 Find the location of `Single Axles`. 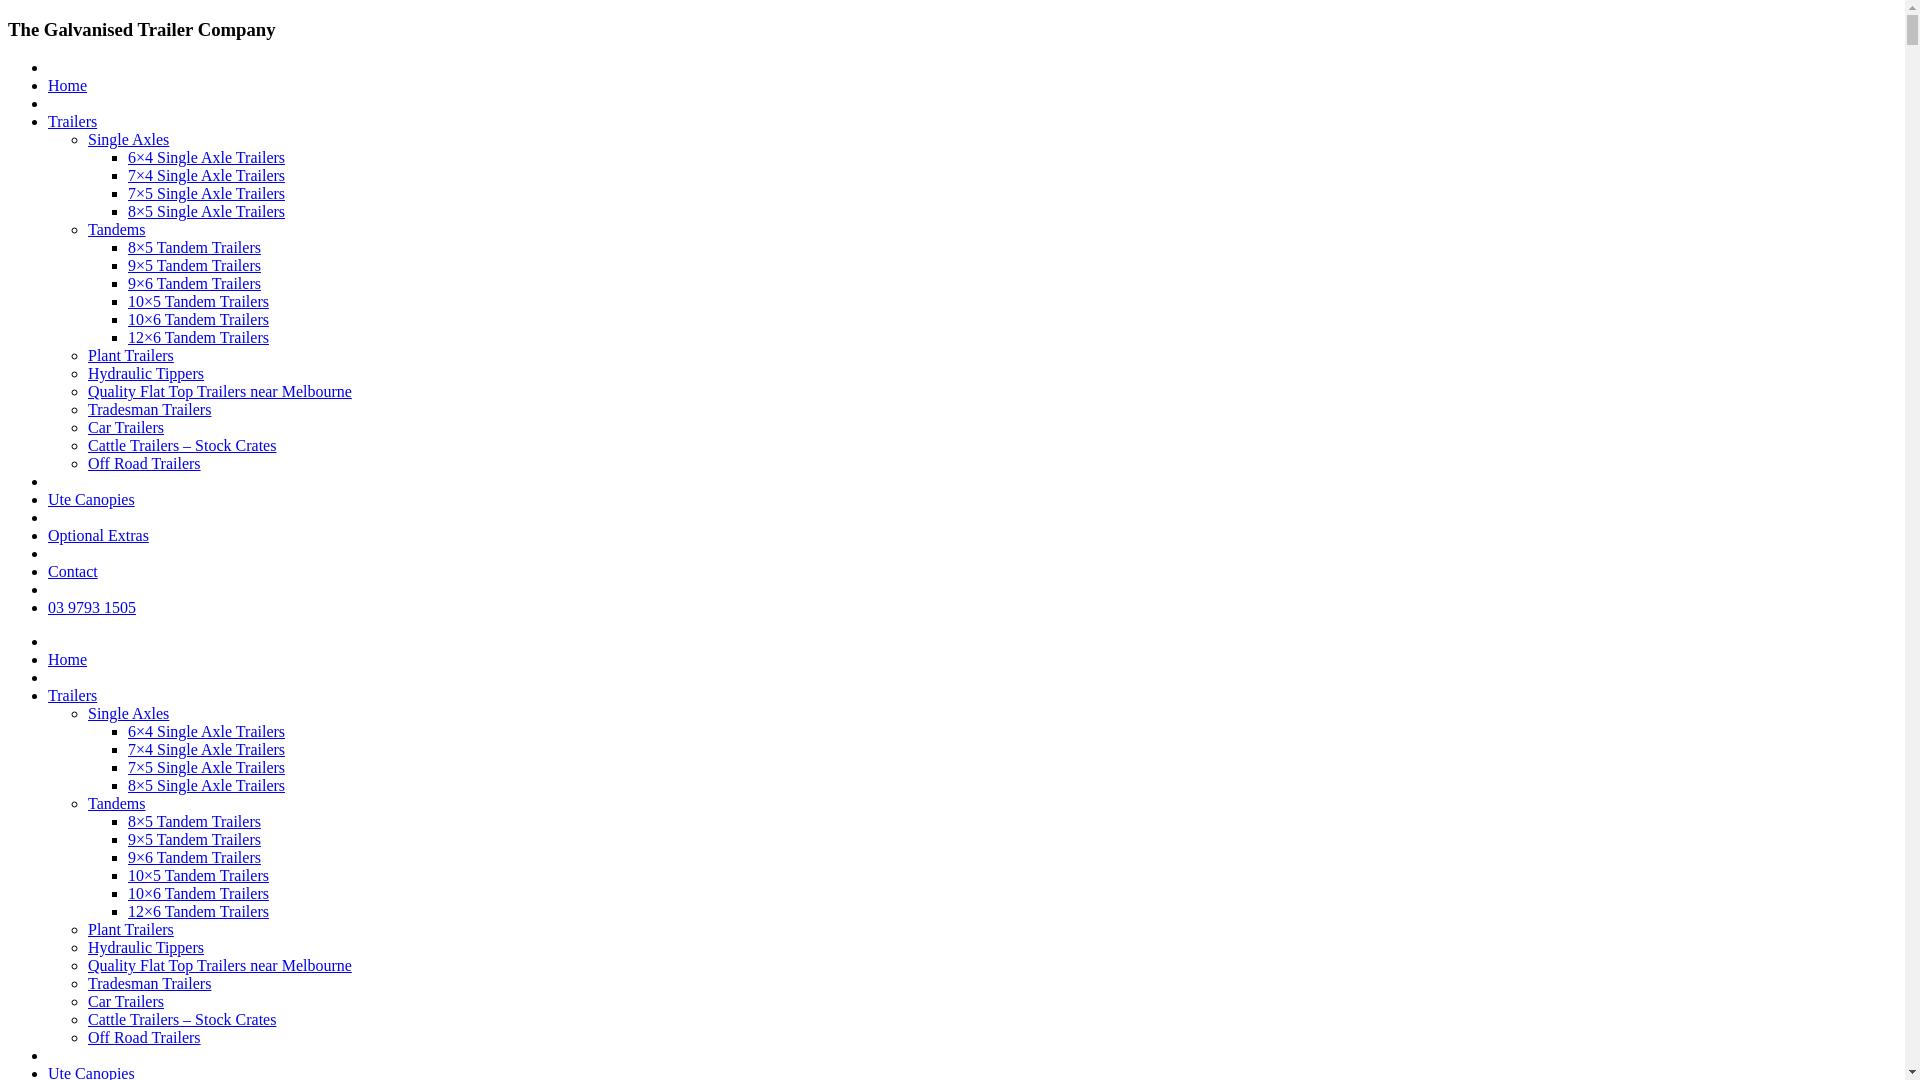

Single Axles is located at coordinates (128, 140).